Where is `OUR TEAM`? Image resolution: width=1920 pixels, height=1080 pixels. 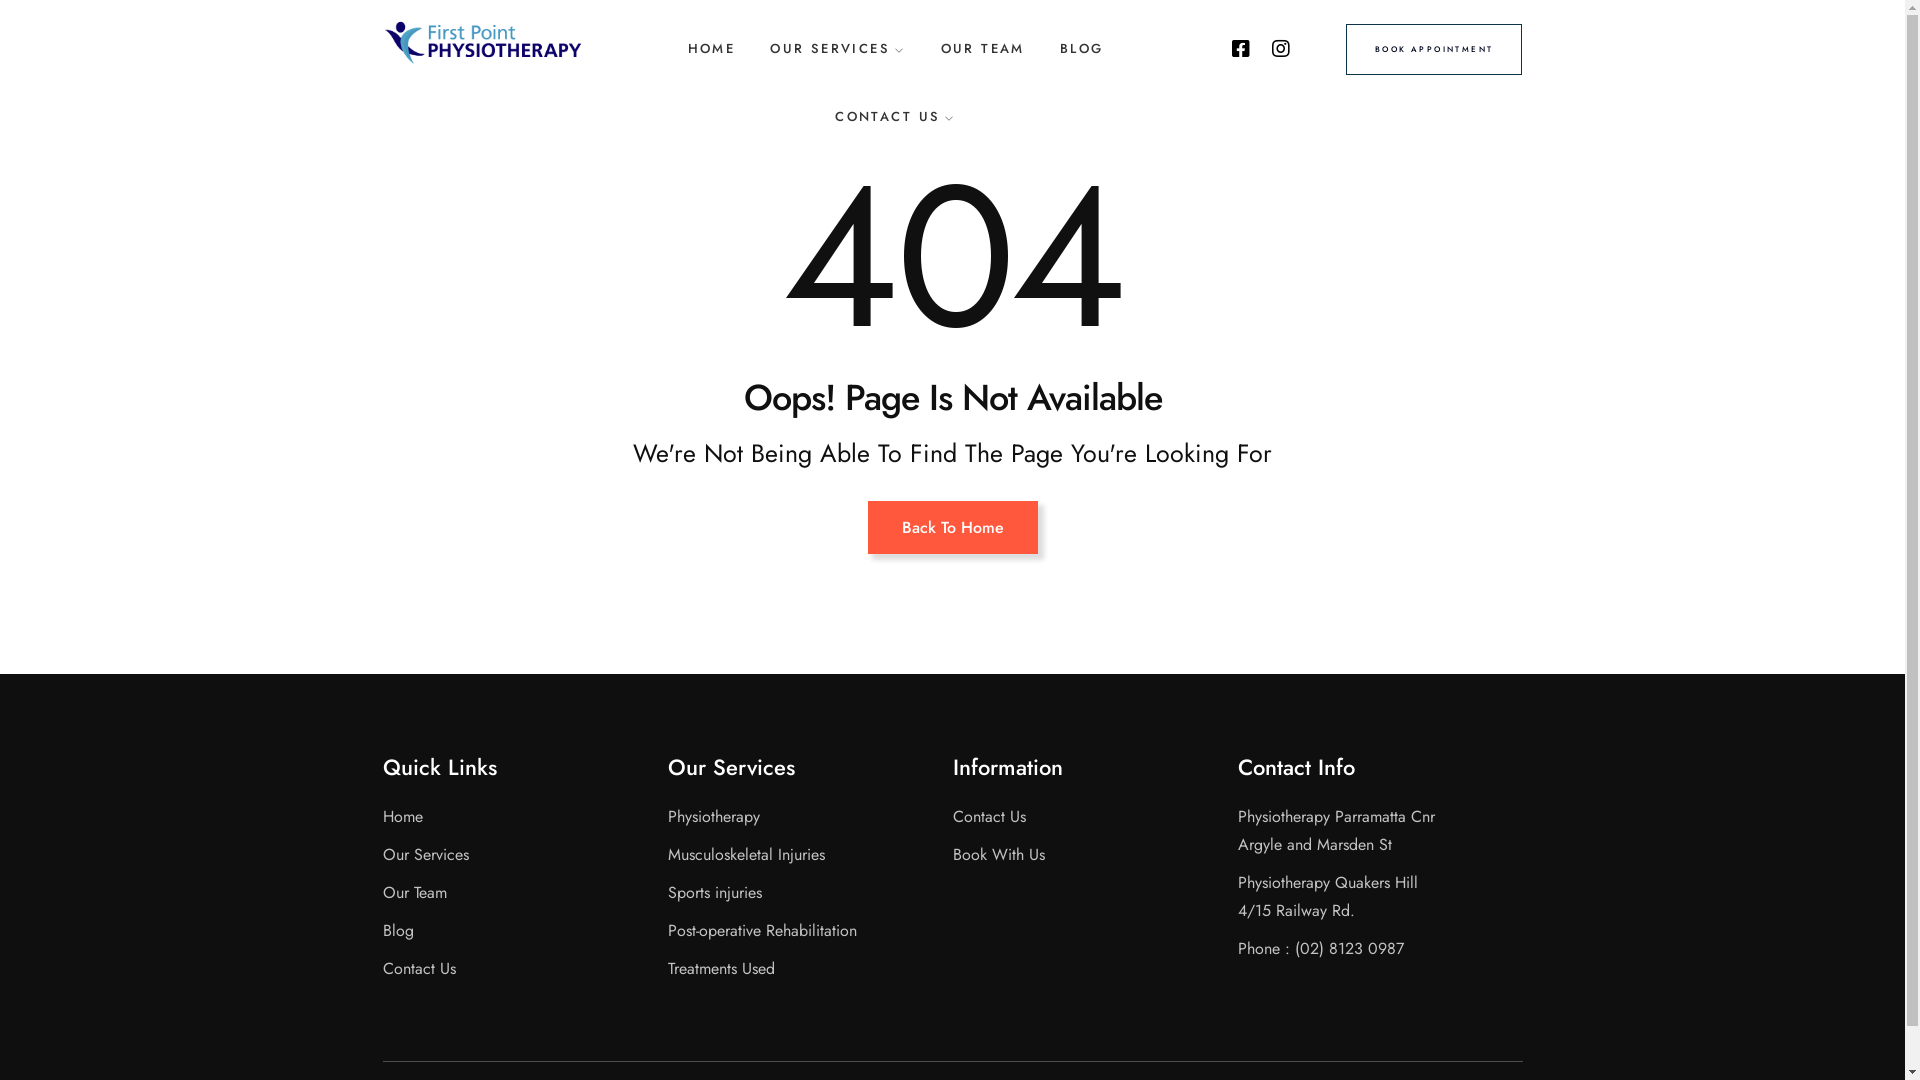
OUR TEAM is located at coordinates (983, 48).